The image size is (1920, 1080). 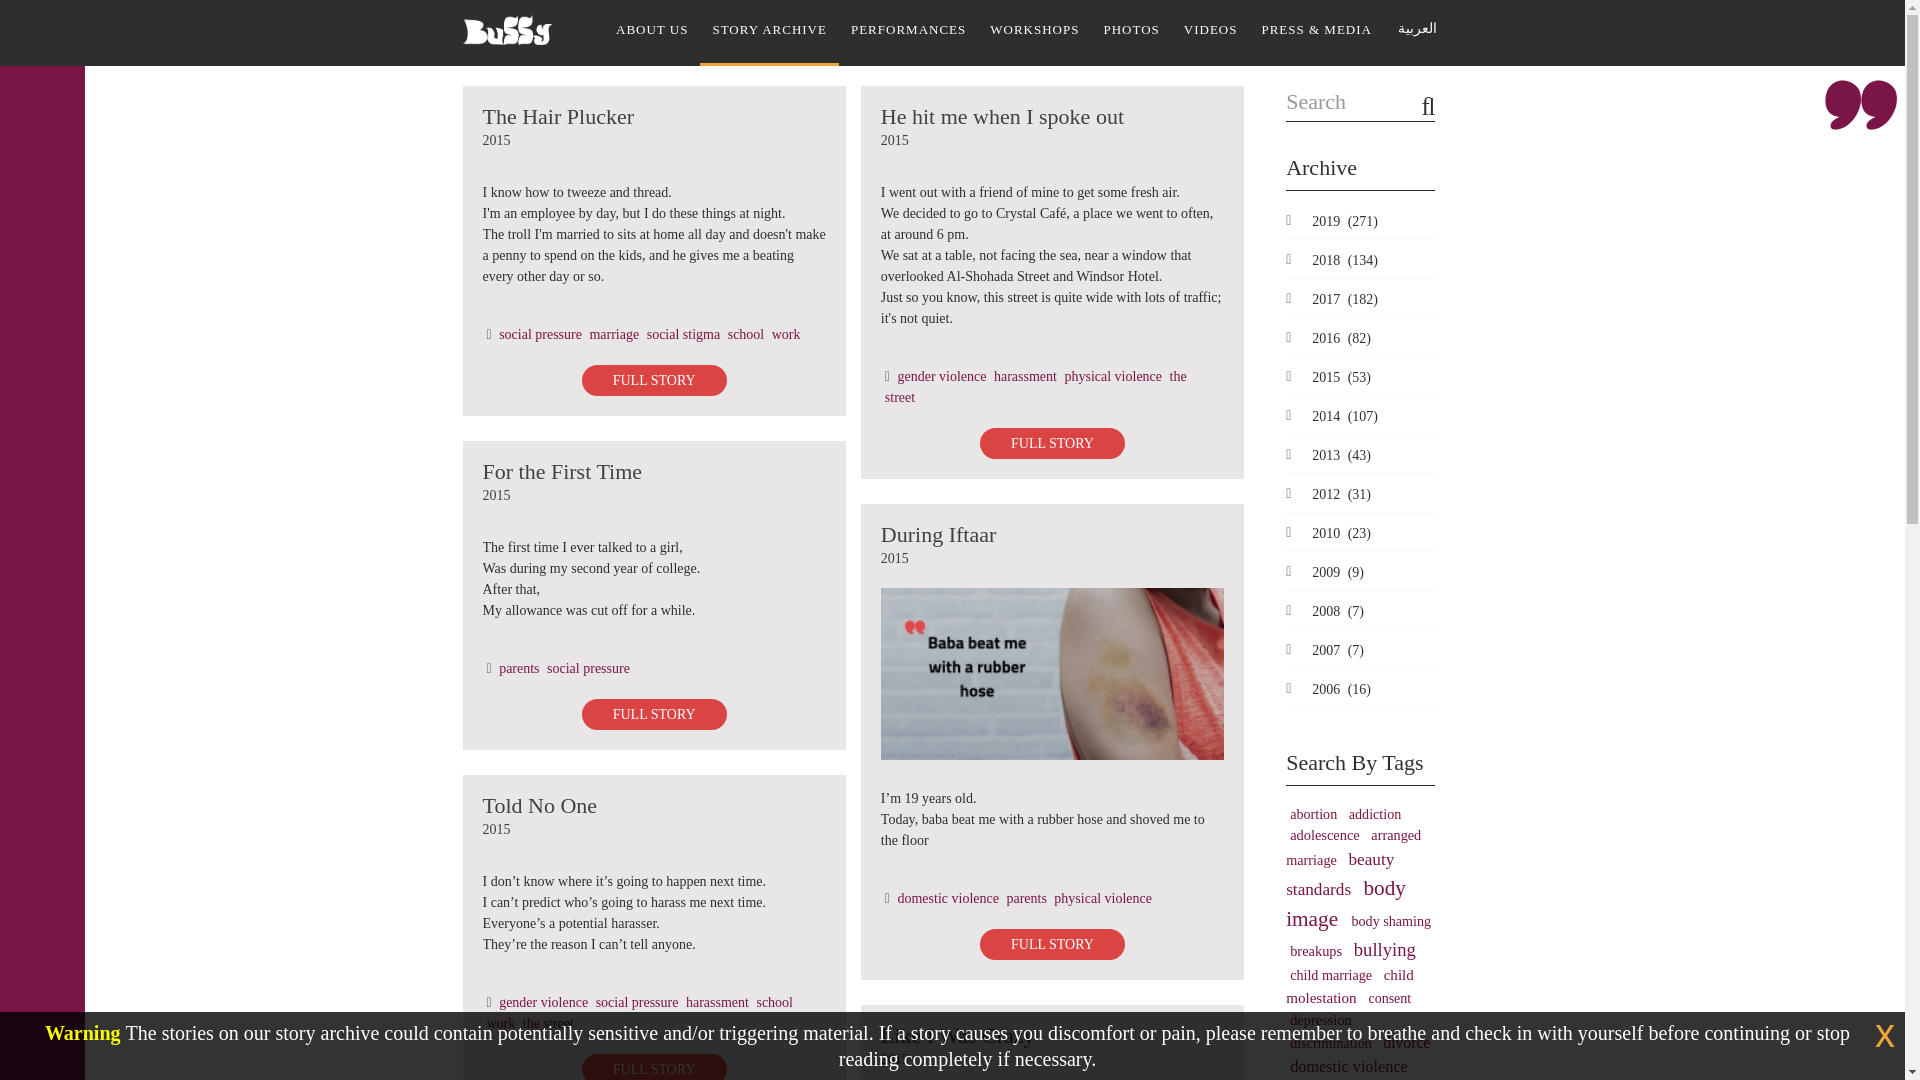 I want to click on 261 items tagged with body image, so click(x=1346, y=904).